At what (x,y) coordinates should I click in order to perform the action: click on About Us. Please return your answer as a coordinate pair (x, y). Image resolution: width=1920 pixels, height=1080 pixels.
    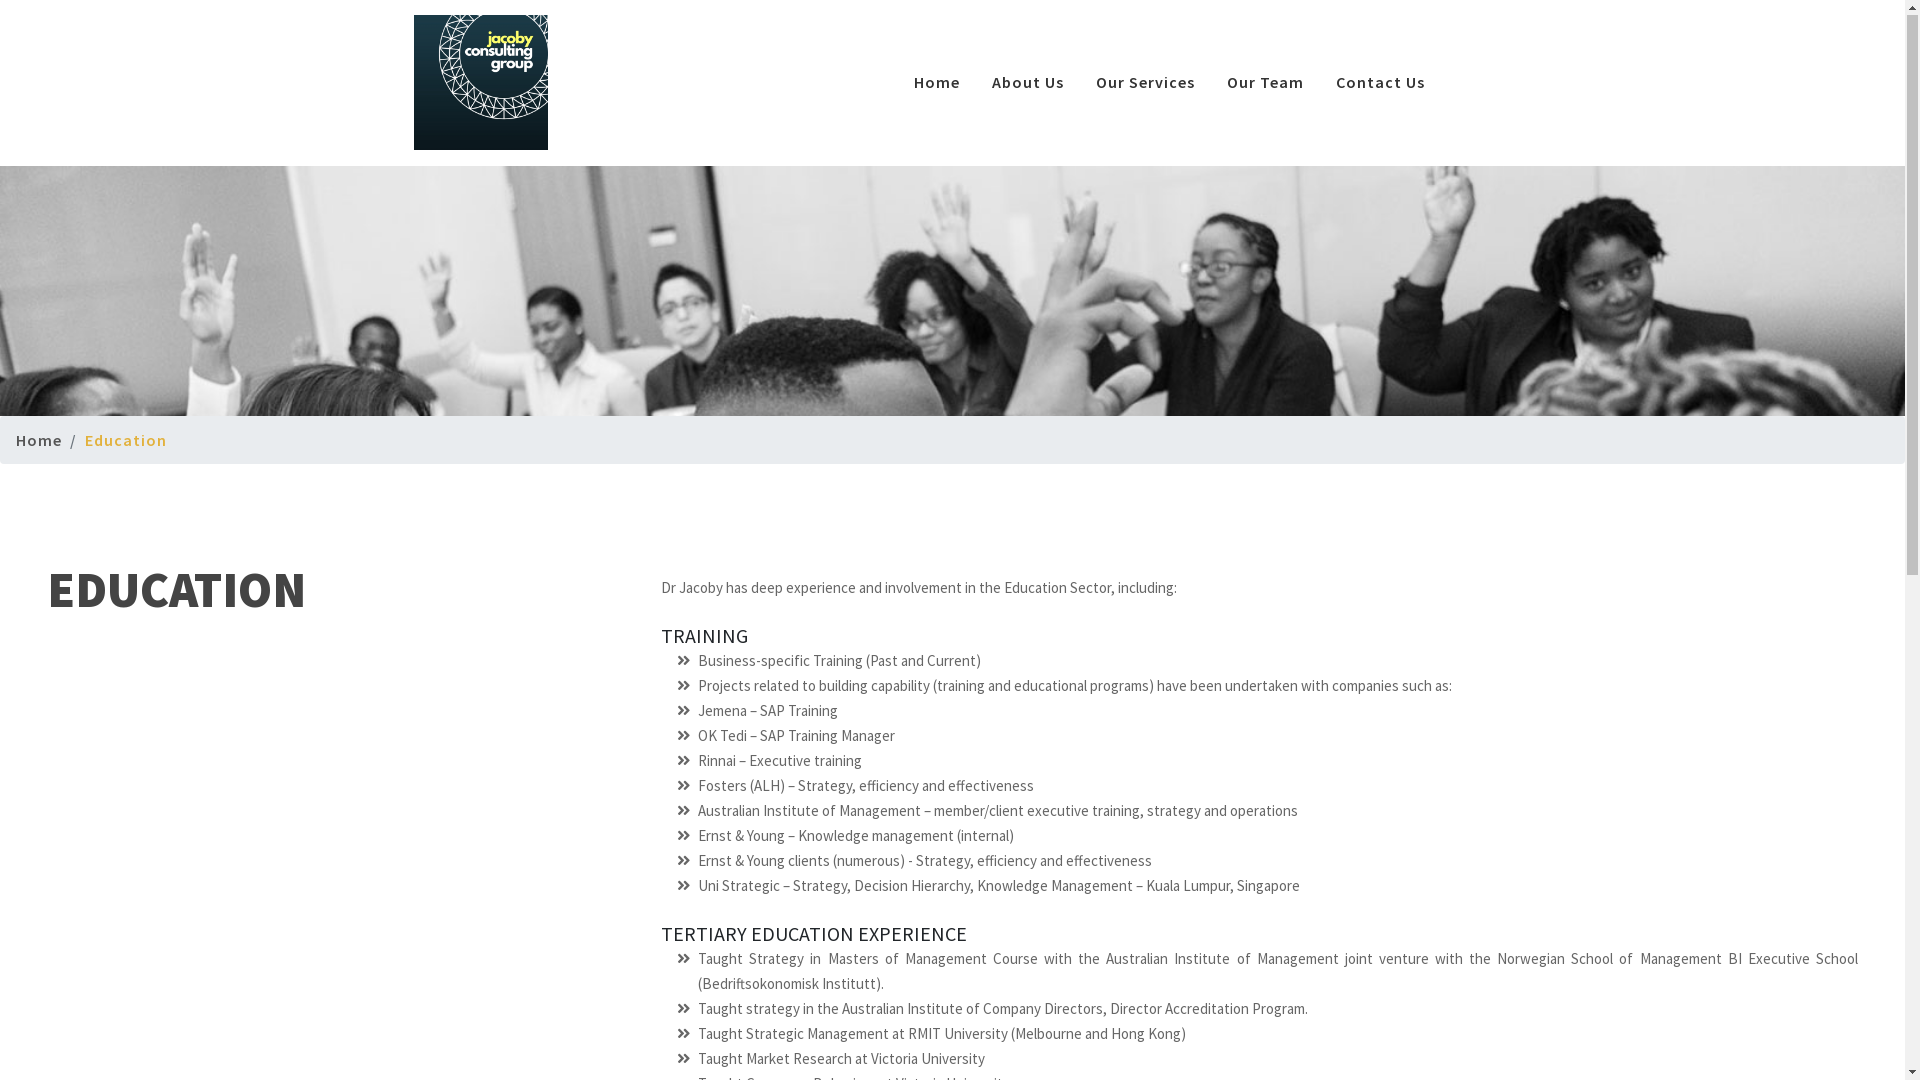
    Looking at the image, I should click on (1028, 83).